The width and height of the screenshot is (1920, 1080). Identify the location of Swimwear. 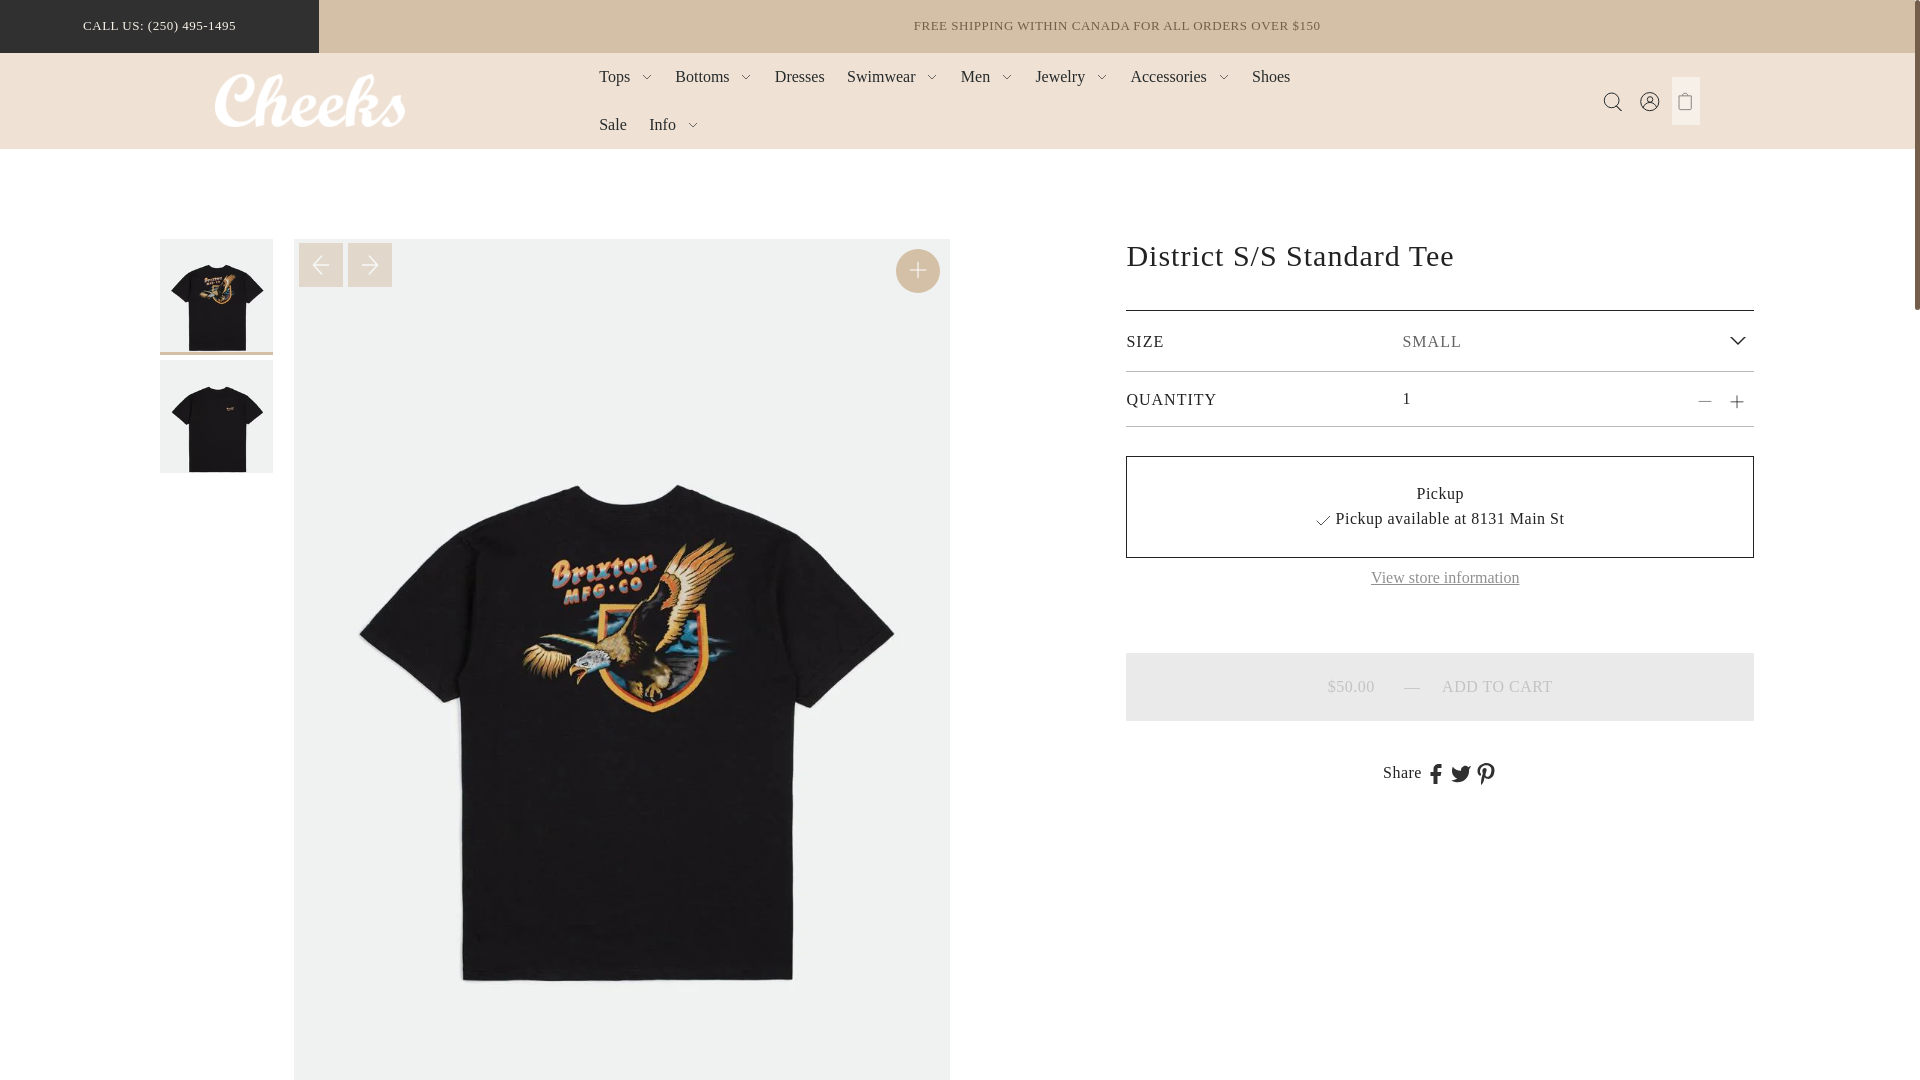
(892, 76).